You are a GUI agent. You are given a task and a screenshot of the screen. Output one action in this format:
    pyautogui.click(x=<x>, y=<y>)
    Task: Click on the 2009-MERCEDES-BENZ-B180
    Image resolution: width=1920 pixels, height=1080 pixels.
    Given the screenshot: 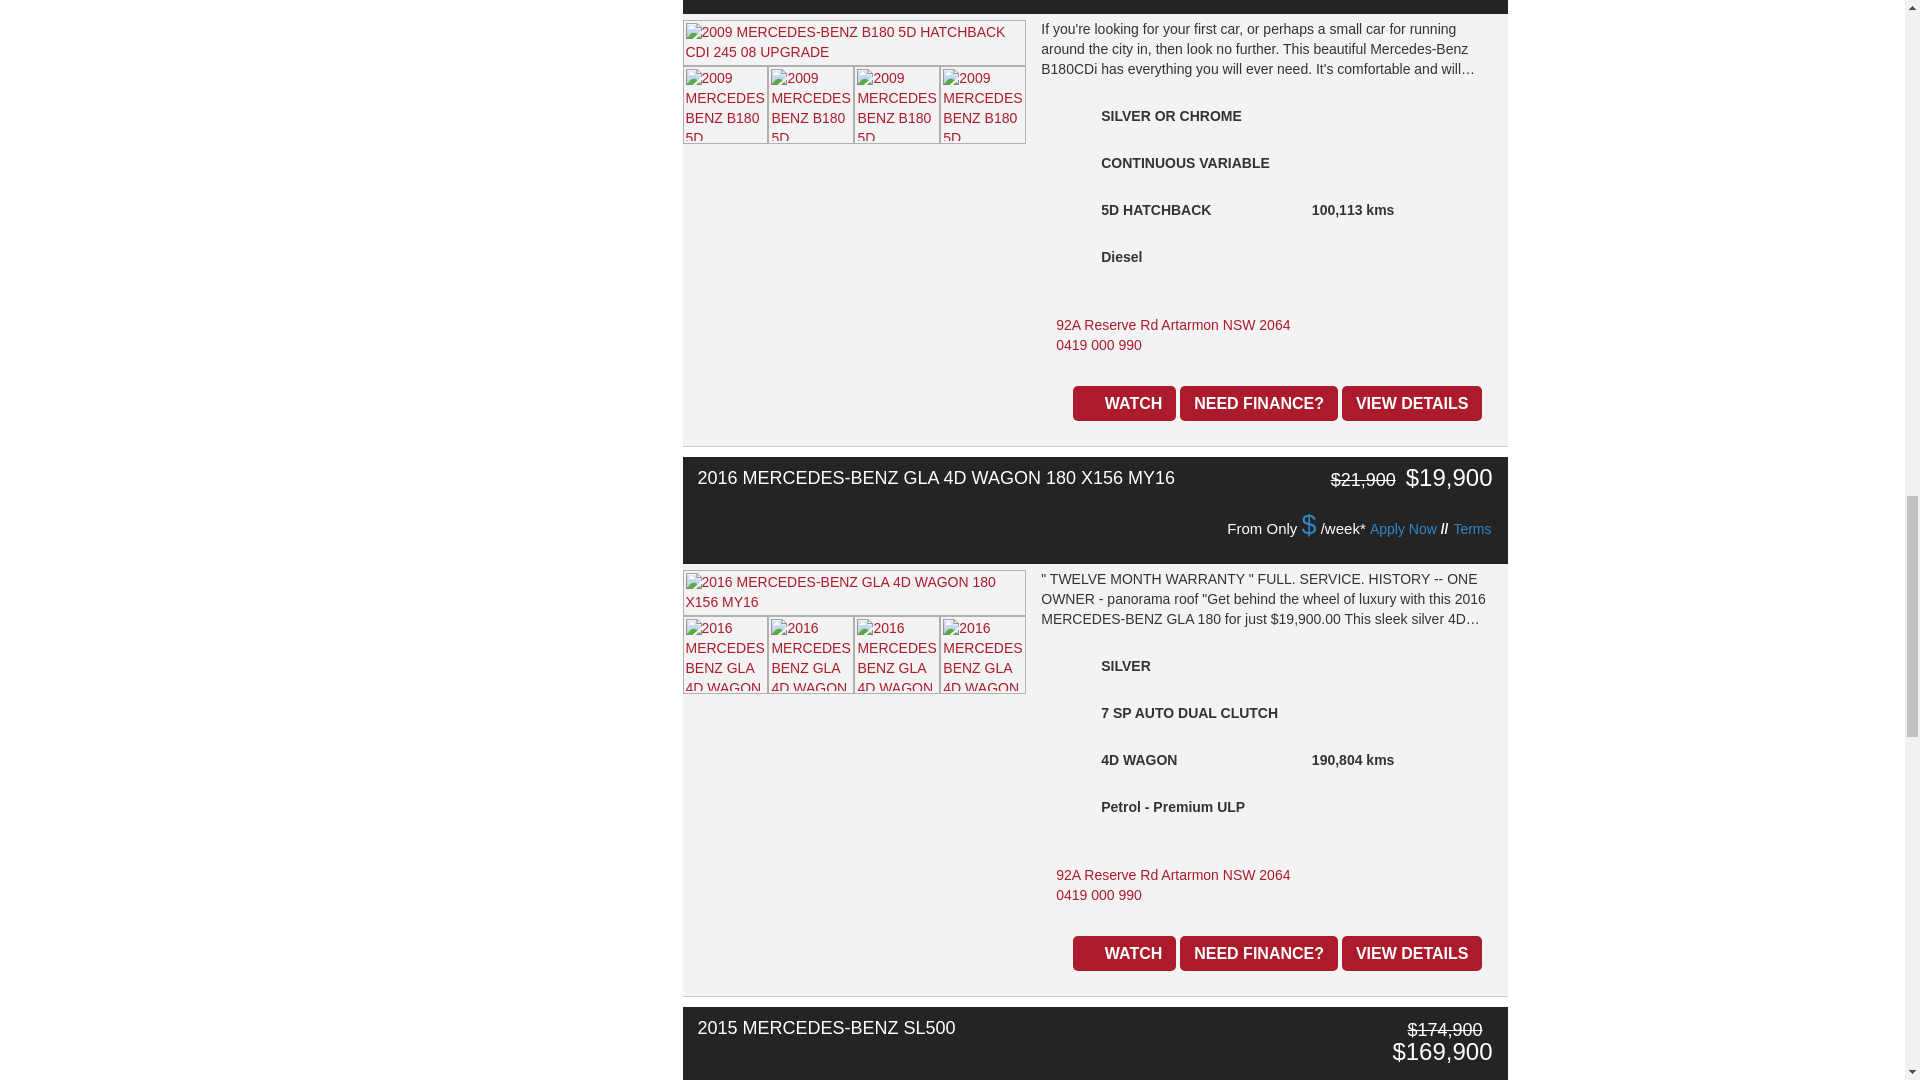 What is the action you would take?
    pyautogui.click(x=897, y=104)
    